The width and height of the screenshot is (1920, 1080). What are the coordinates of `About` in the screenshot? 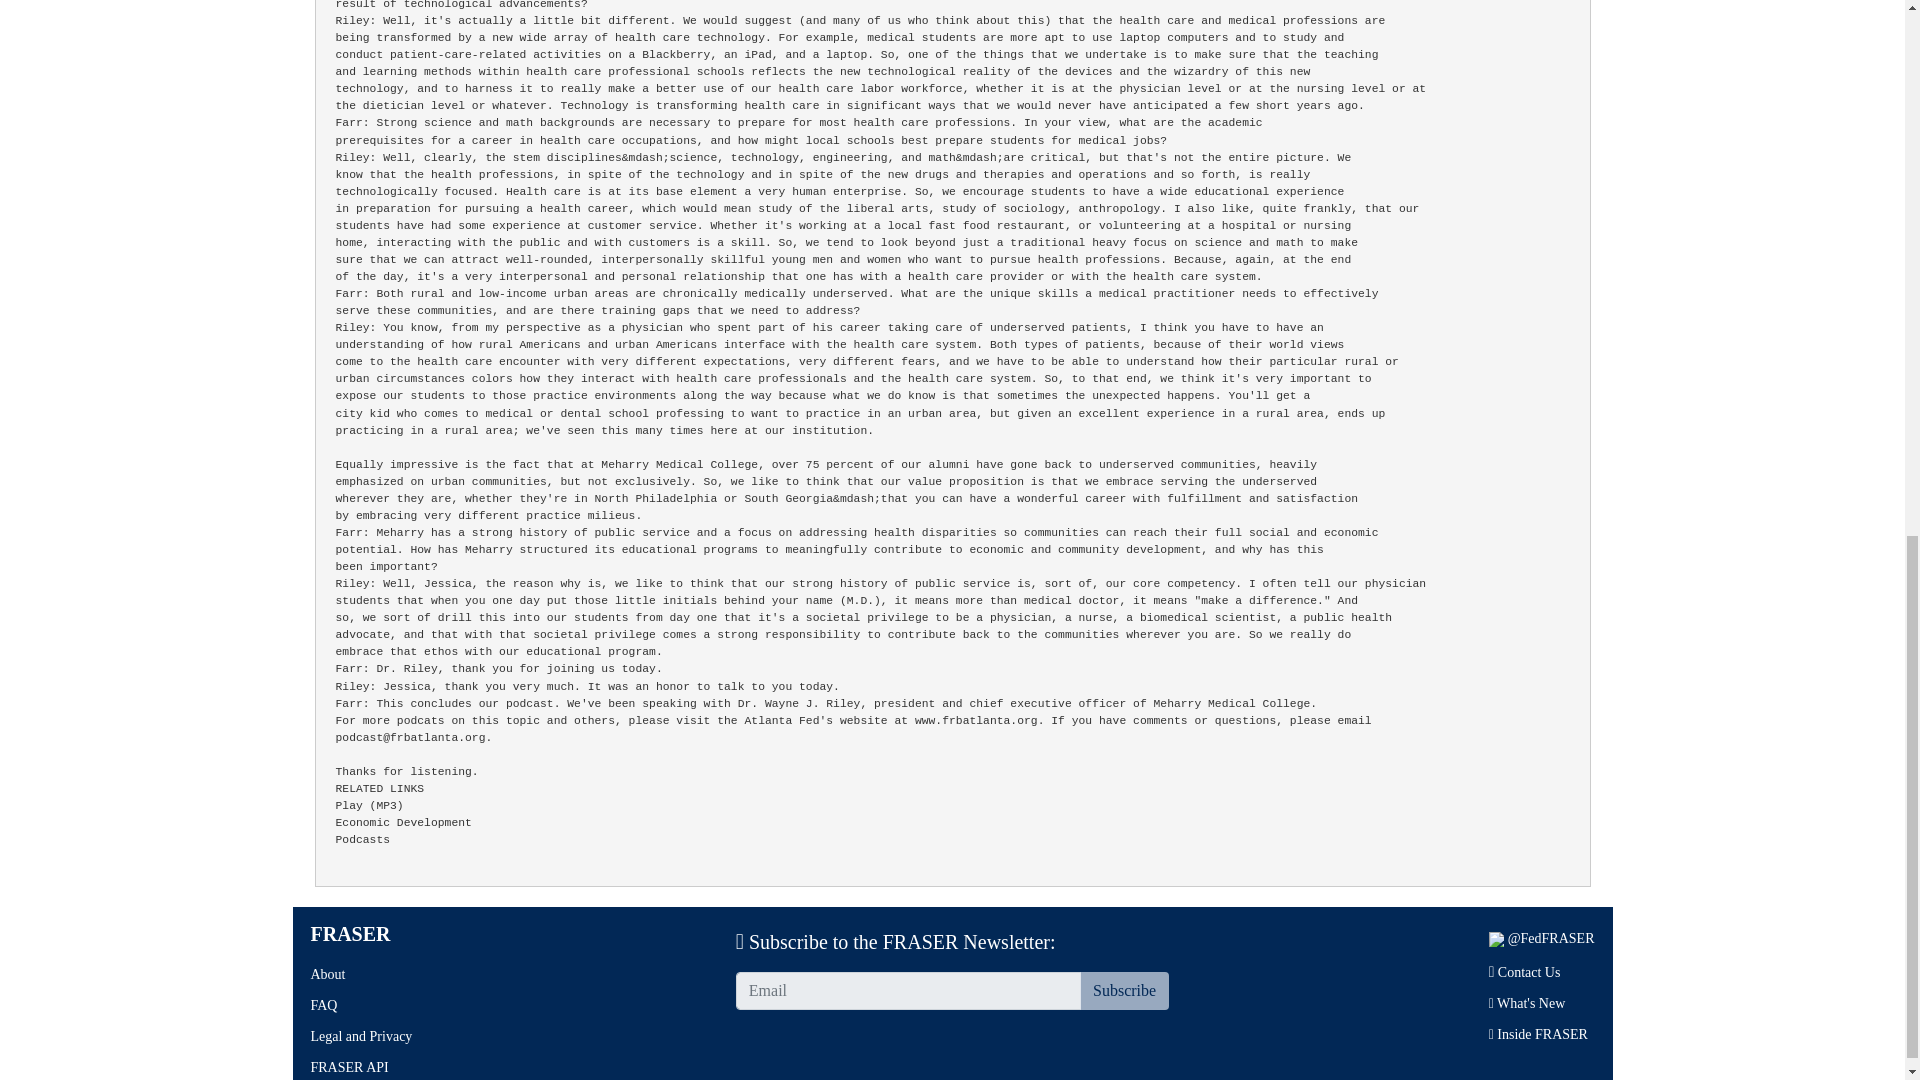 It's located at (327, 974).